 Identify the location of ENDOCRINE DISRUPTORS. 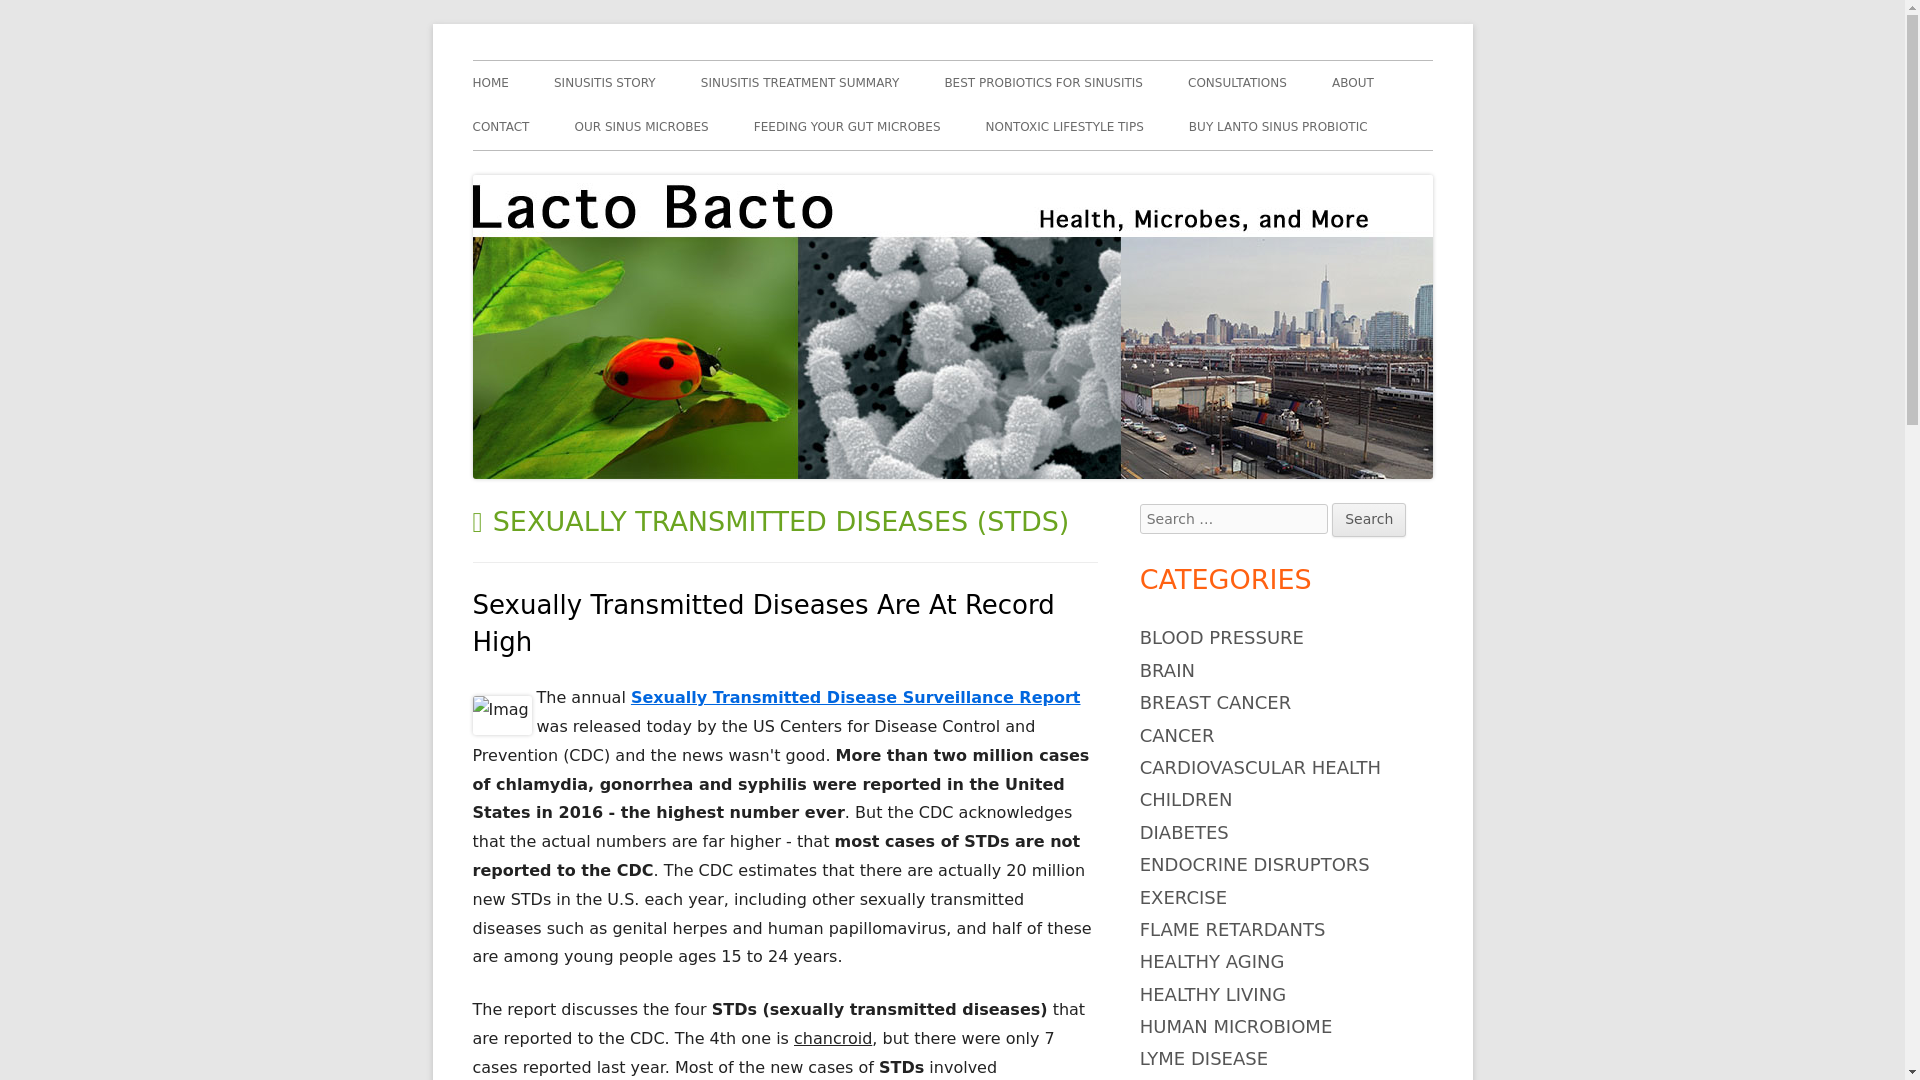
(1255, 864).